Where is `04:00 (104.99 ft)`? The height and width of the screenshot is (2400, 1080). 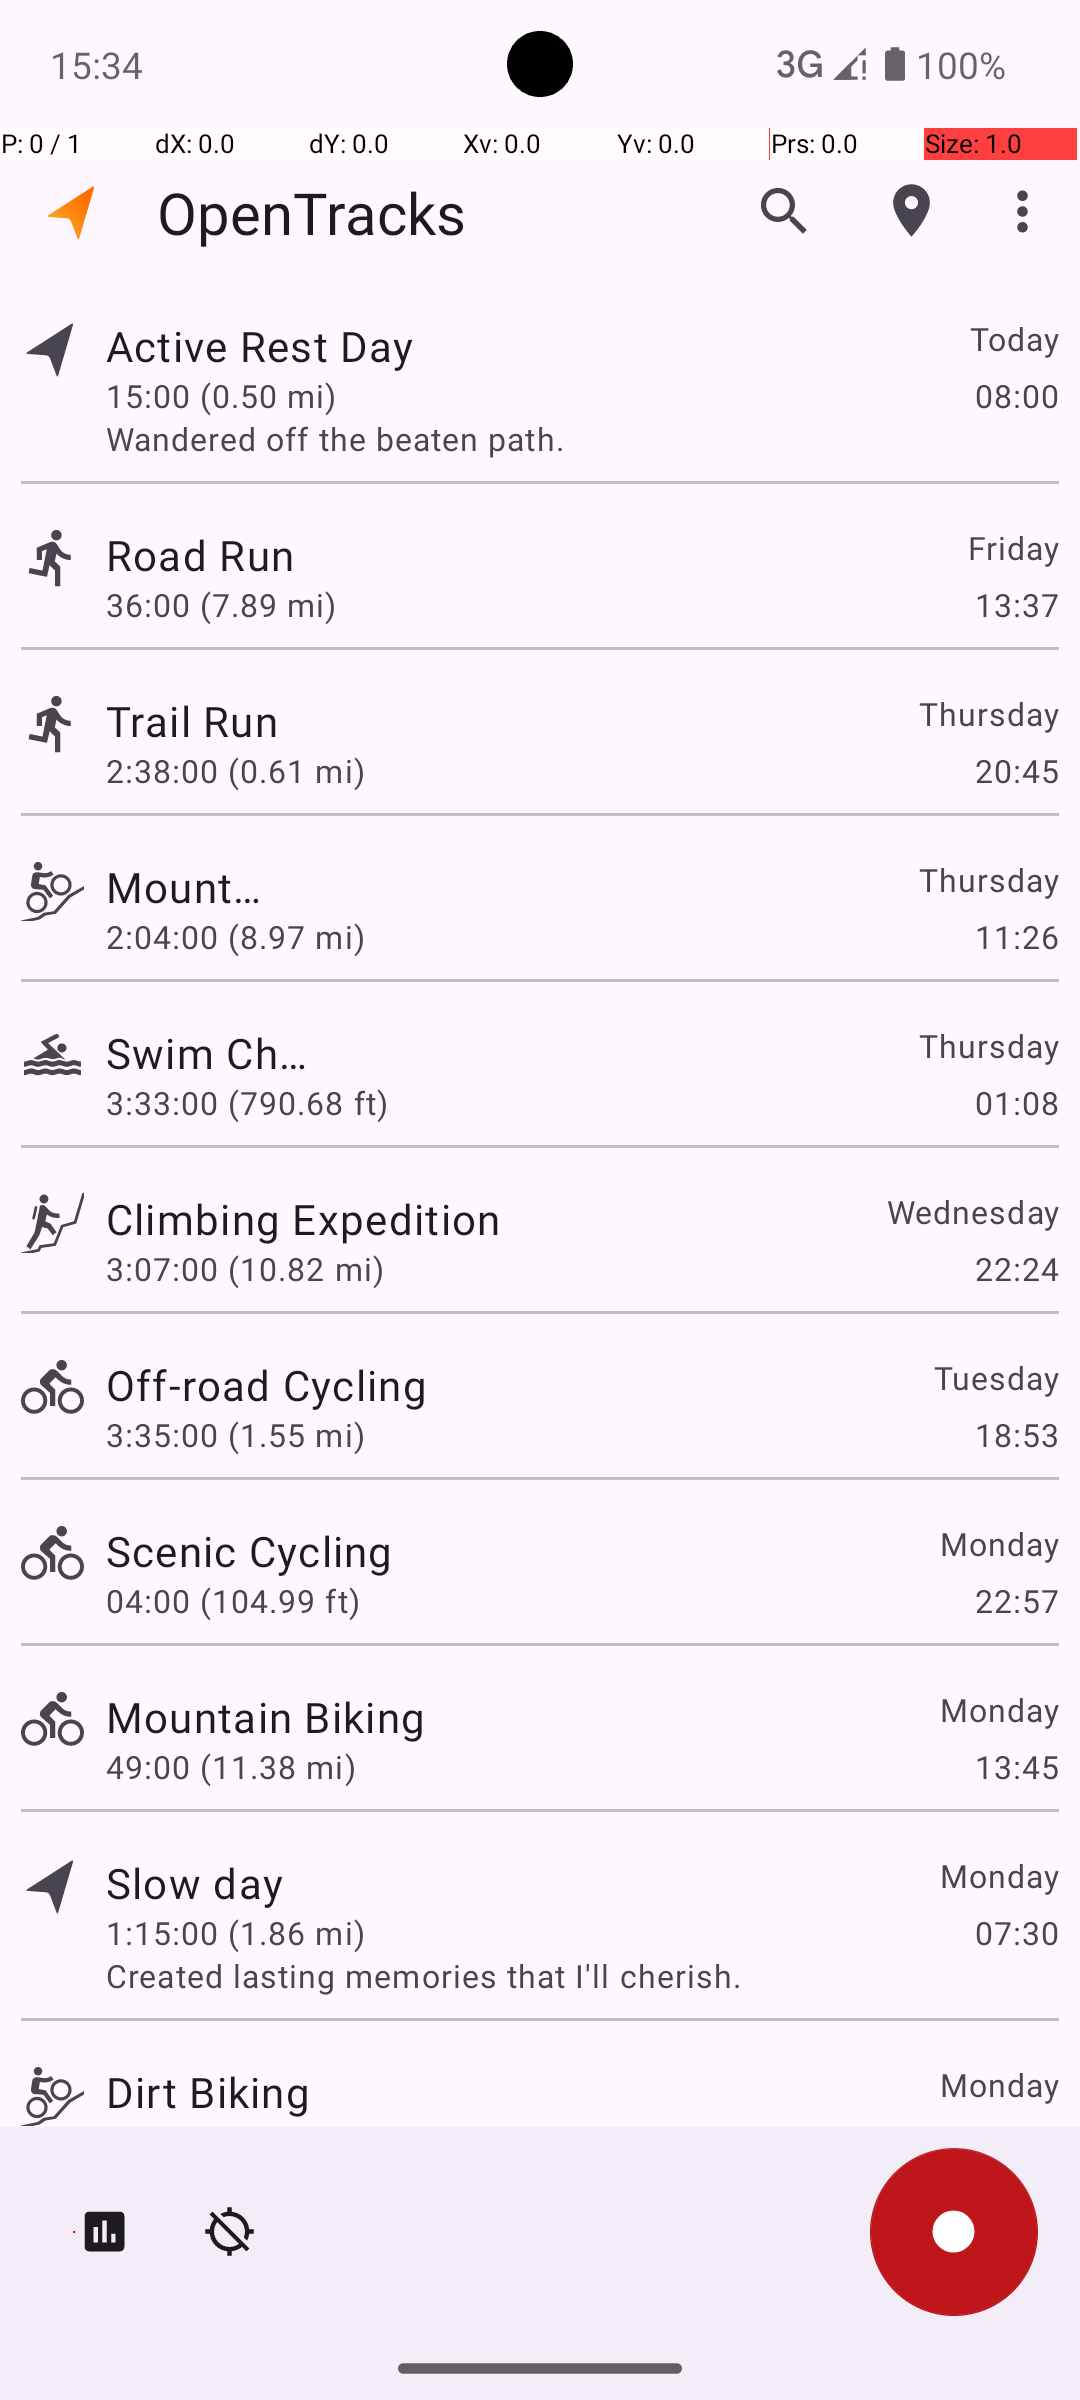
04:00 (104.99 ft) is located at coordinates (233, 1600).